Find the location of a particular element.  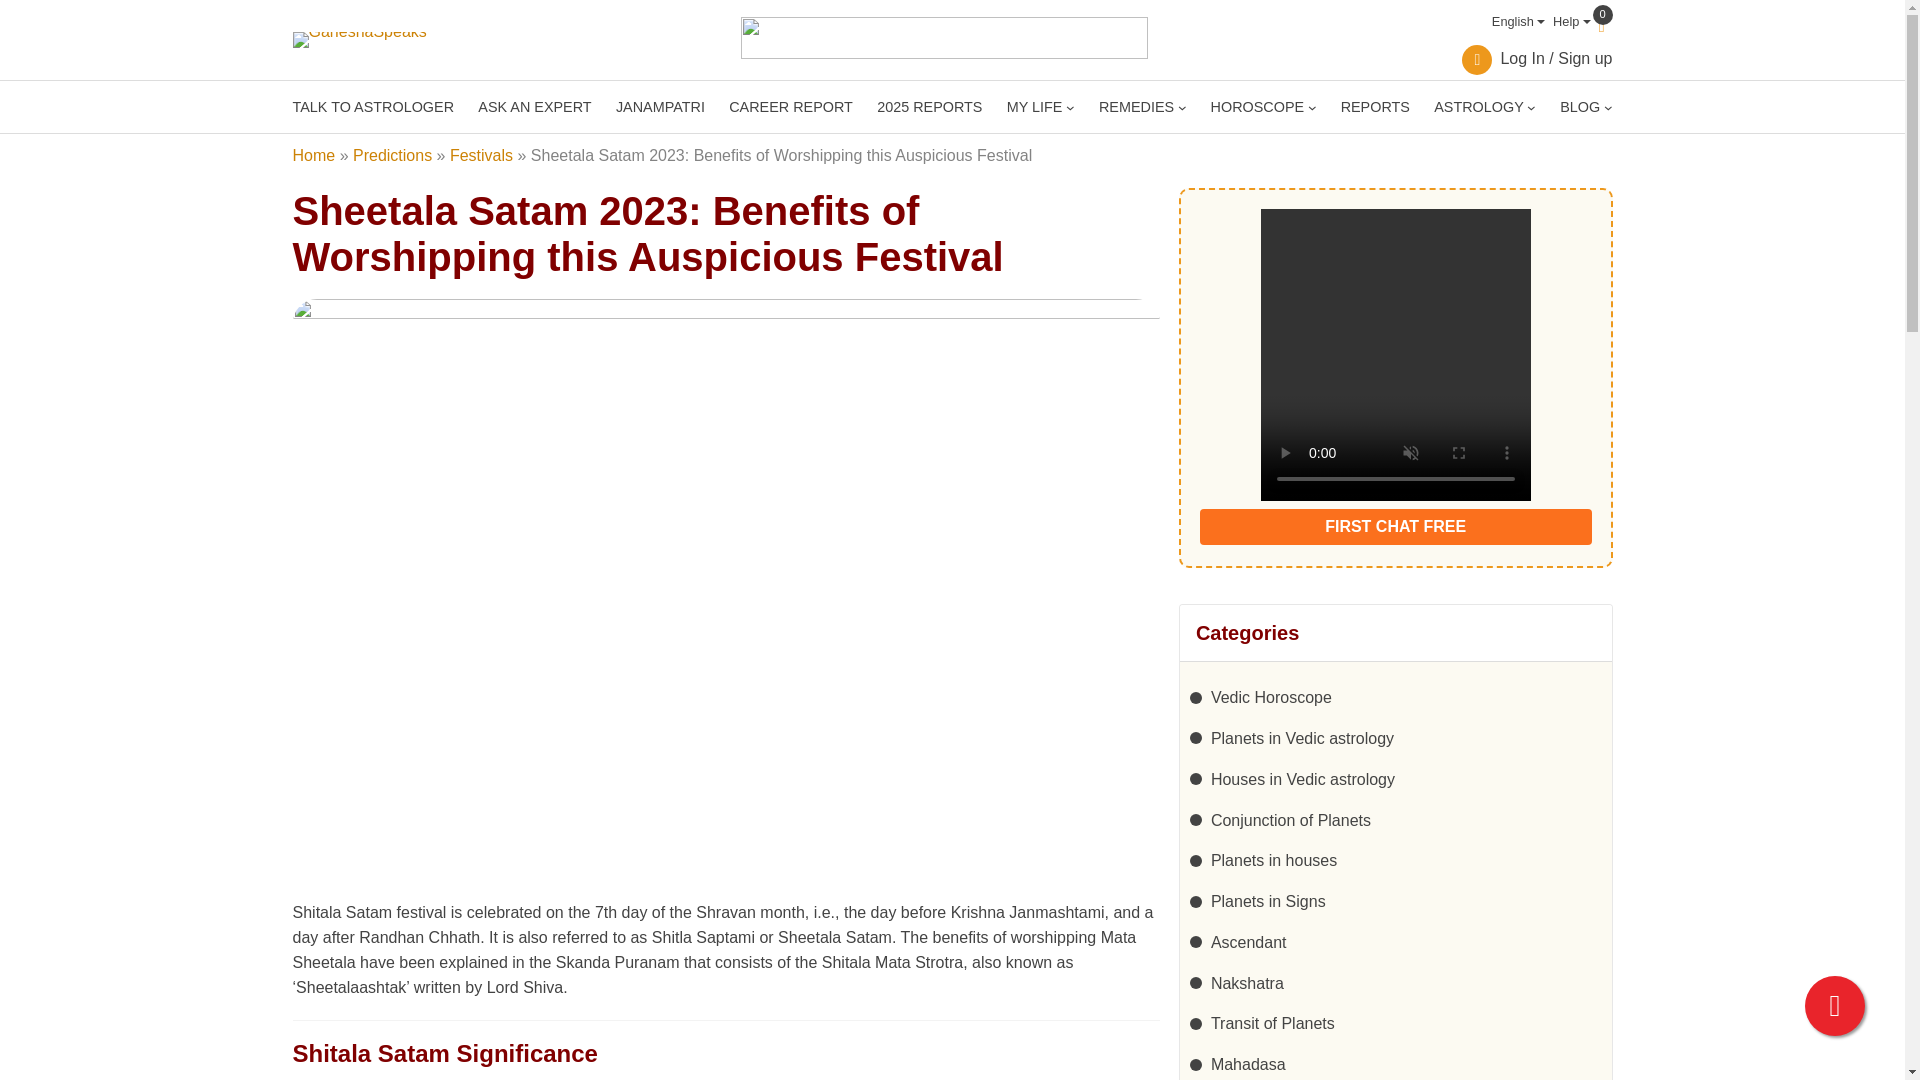

2025 REPORTS is located at coordinates (929, 106).